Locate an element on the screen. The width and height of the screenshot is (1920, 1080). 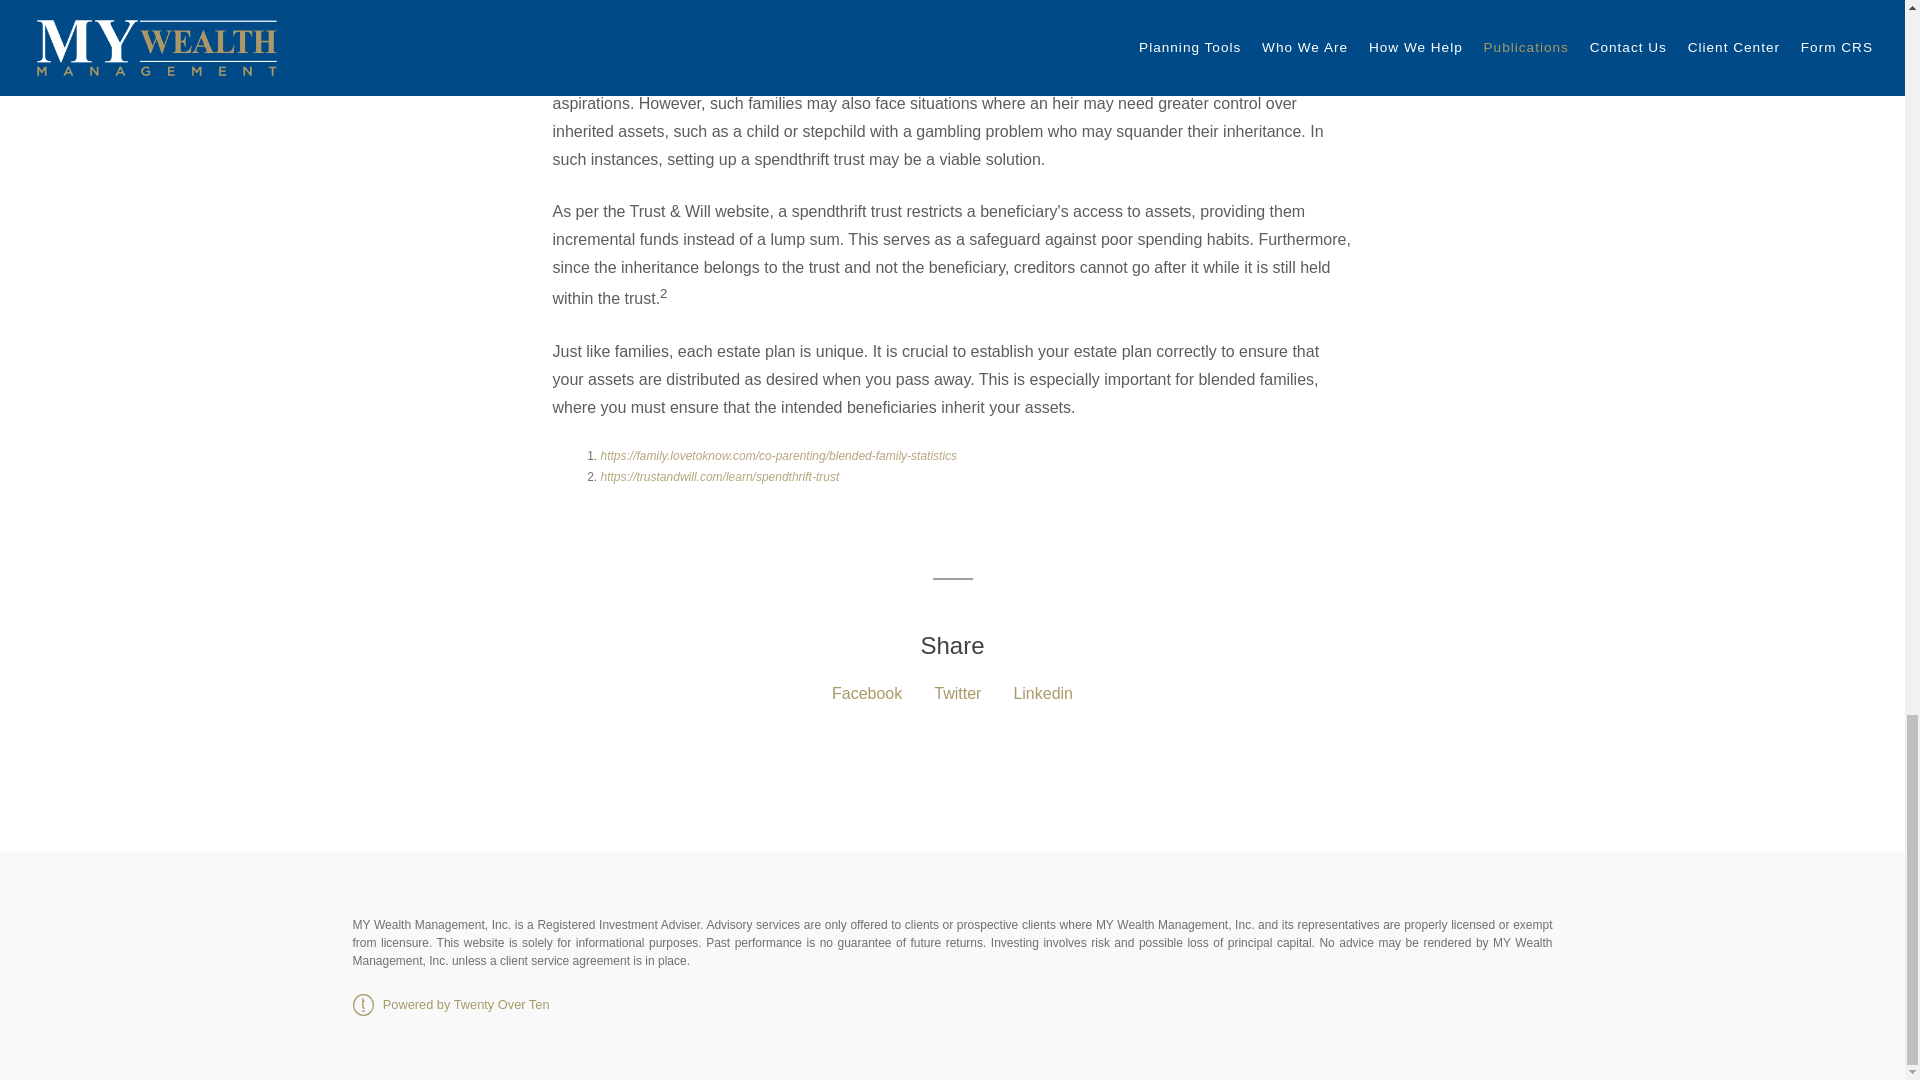
Linkedin is located at coordinates (1043, 693).